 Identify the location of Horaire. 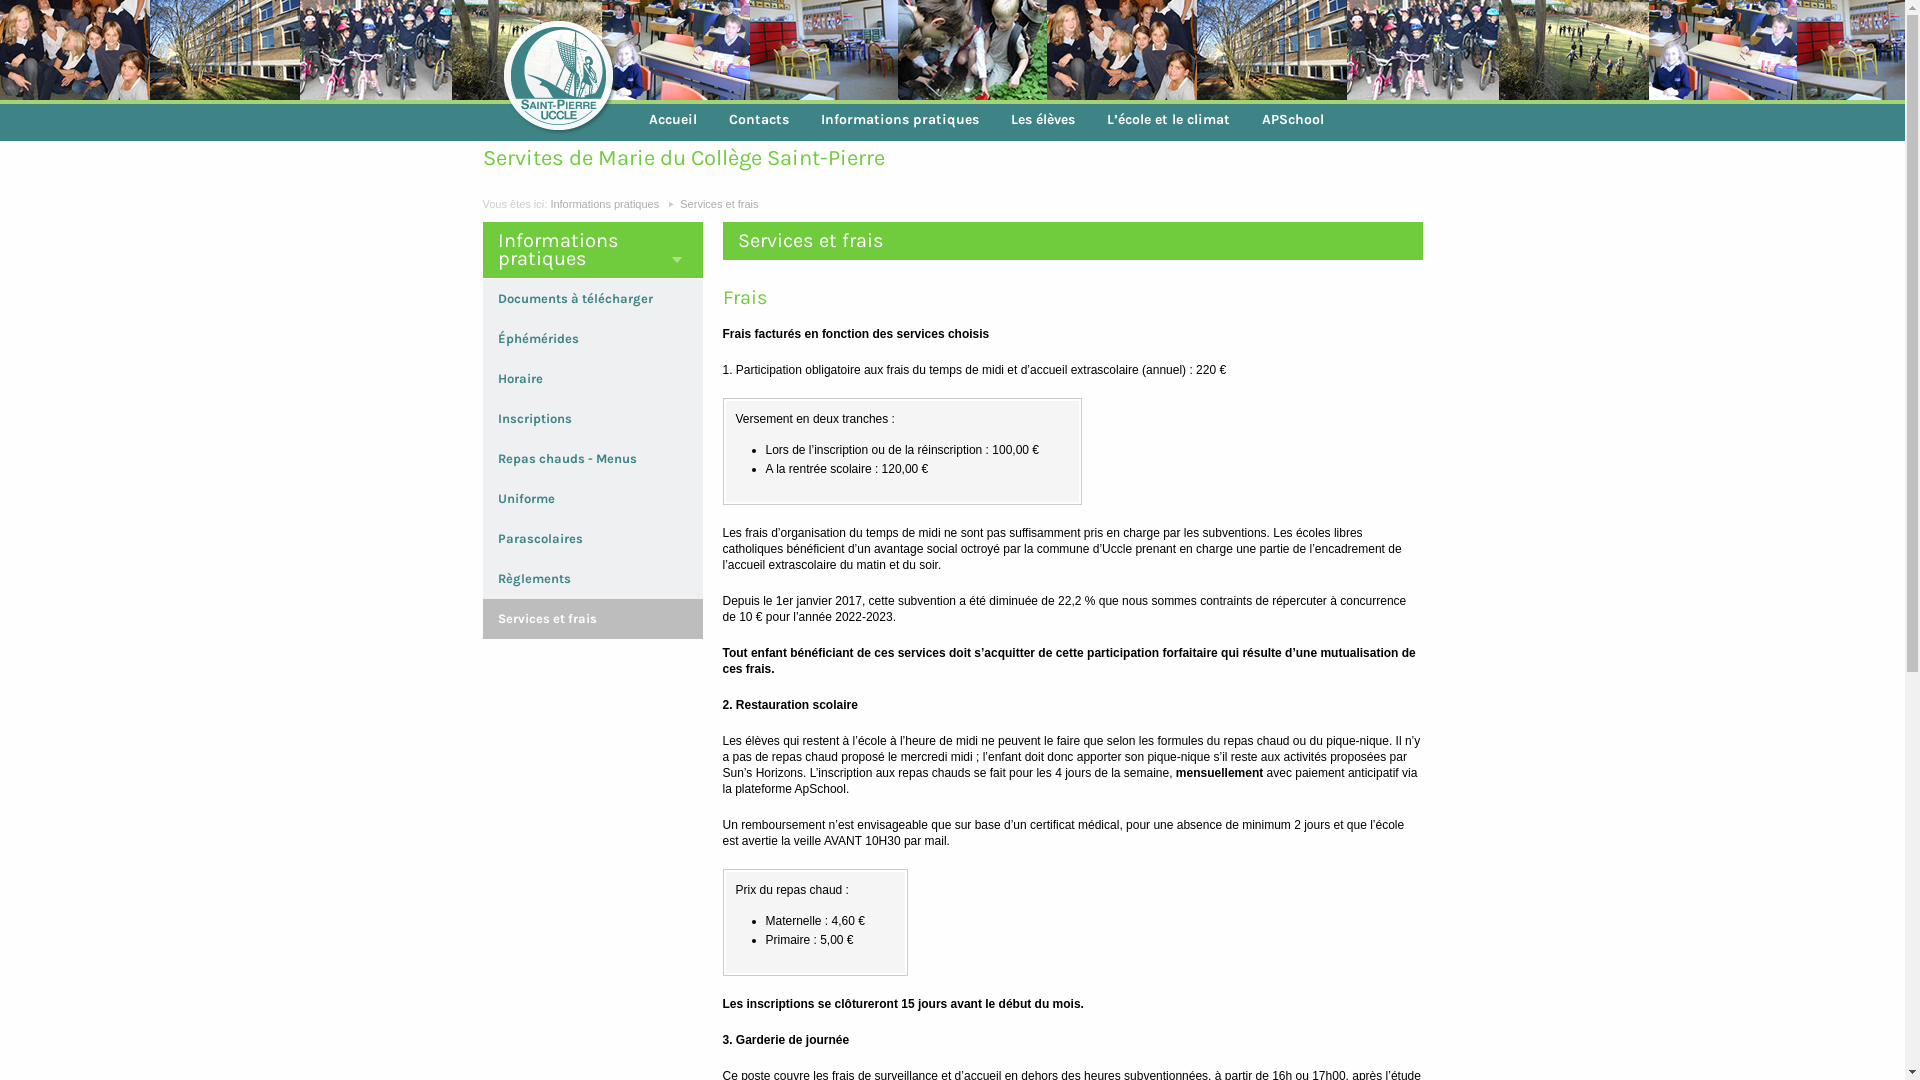
(520, 378).